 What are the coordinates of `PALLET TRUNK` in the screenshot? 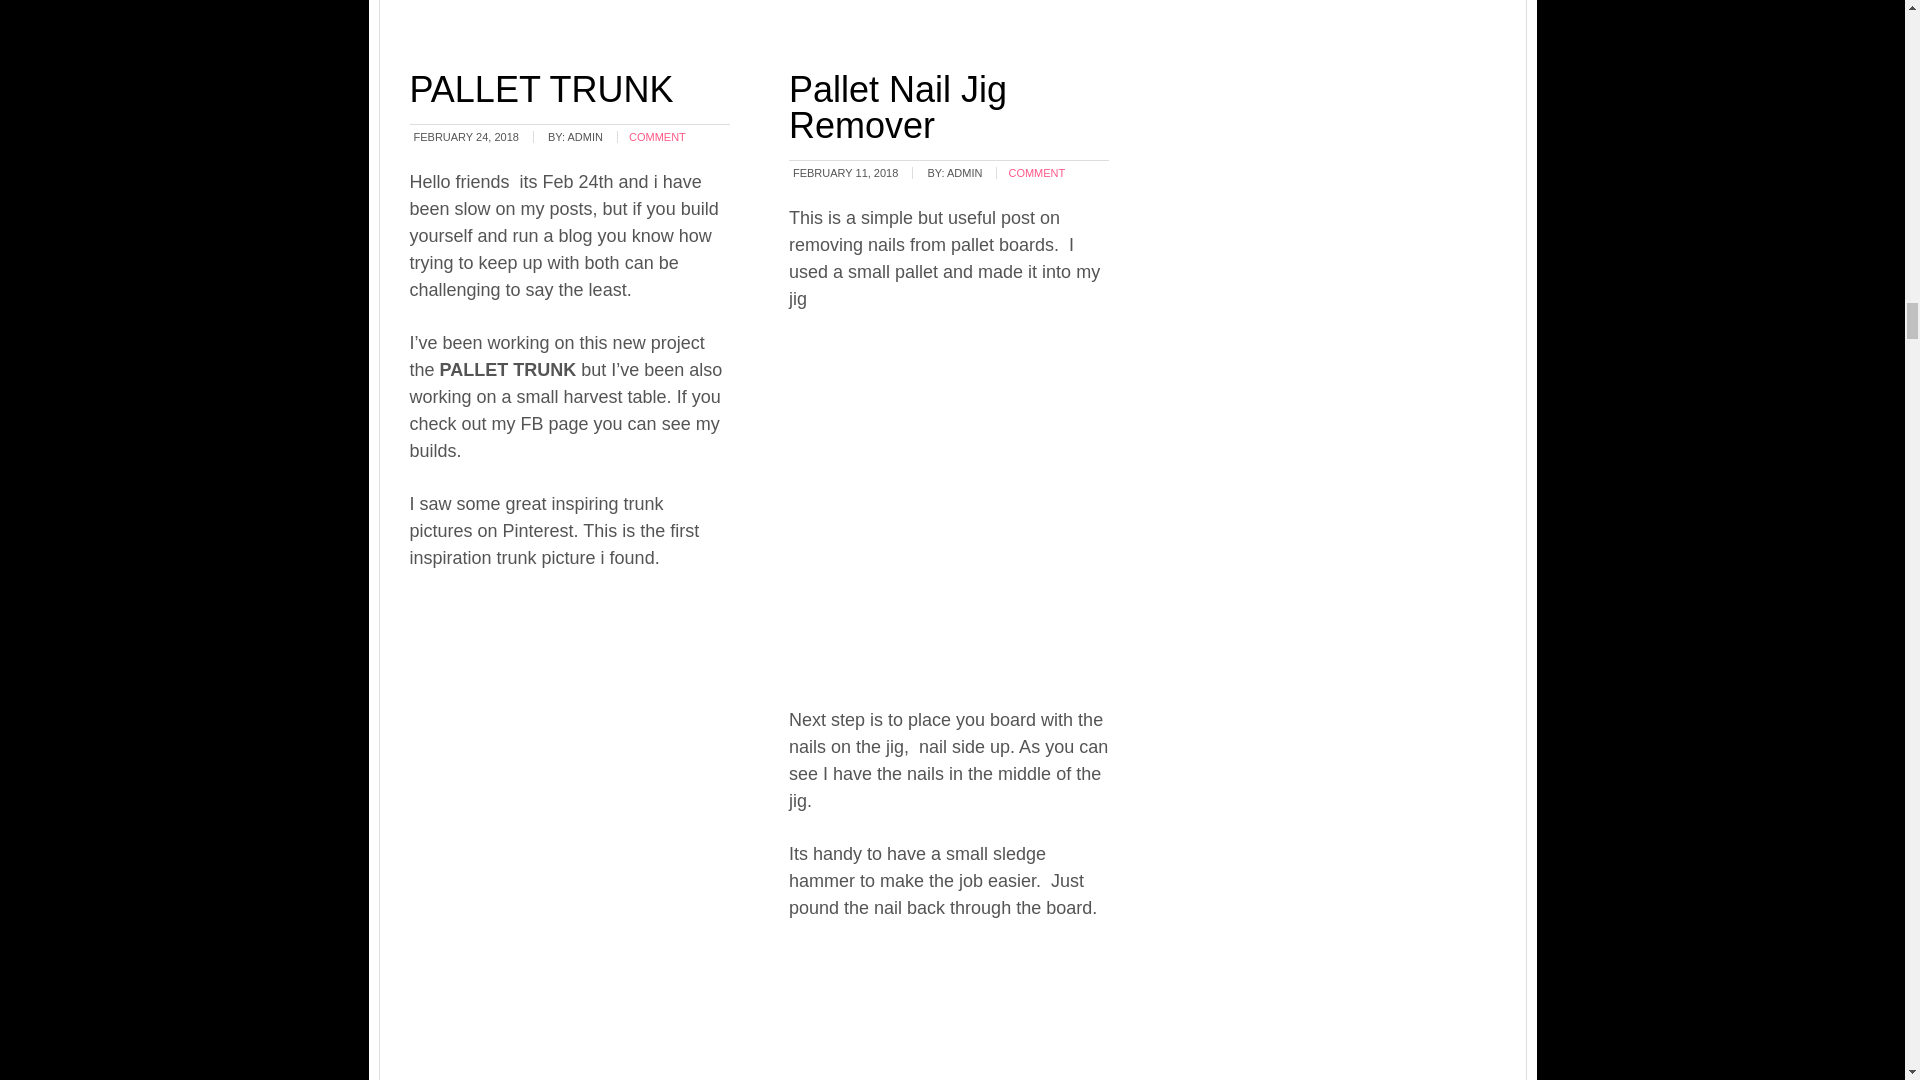 It's located at (542, 90).